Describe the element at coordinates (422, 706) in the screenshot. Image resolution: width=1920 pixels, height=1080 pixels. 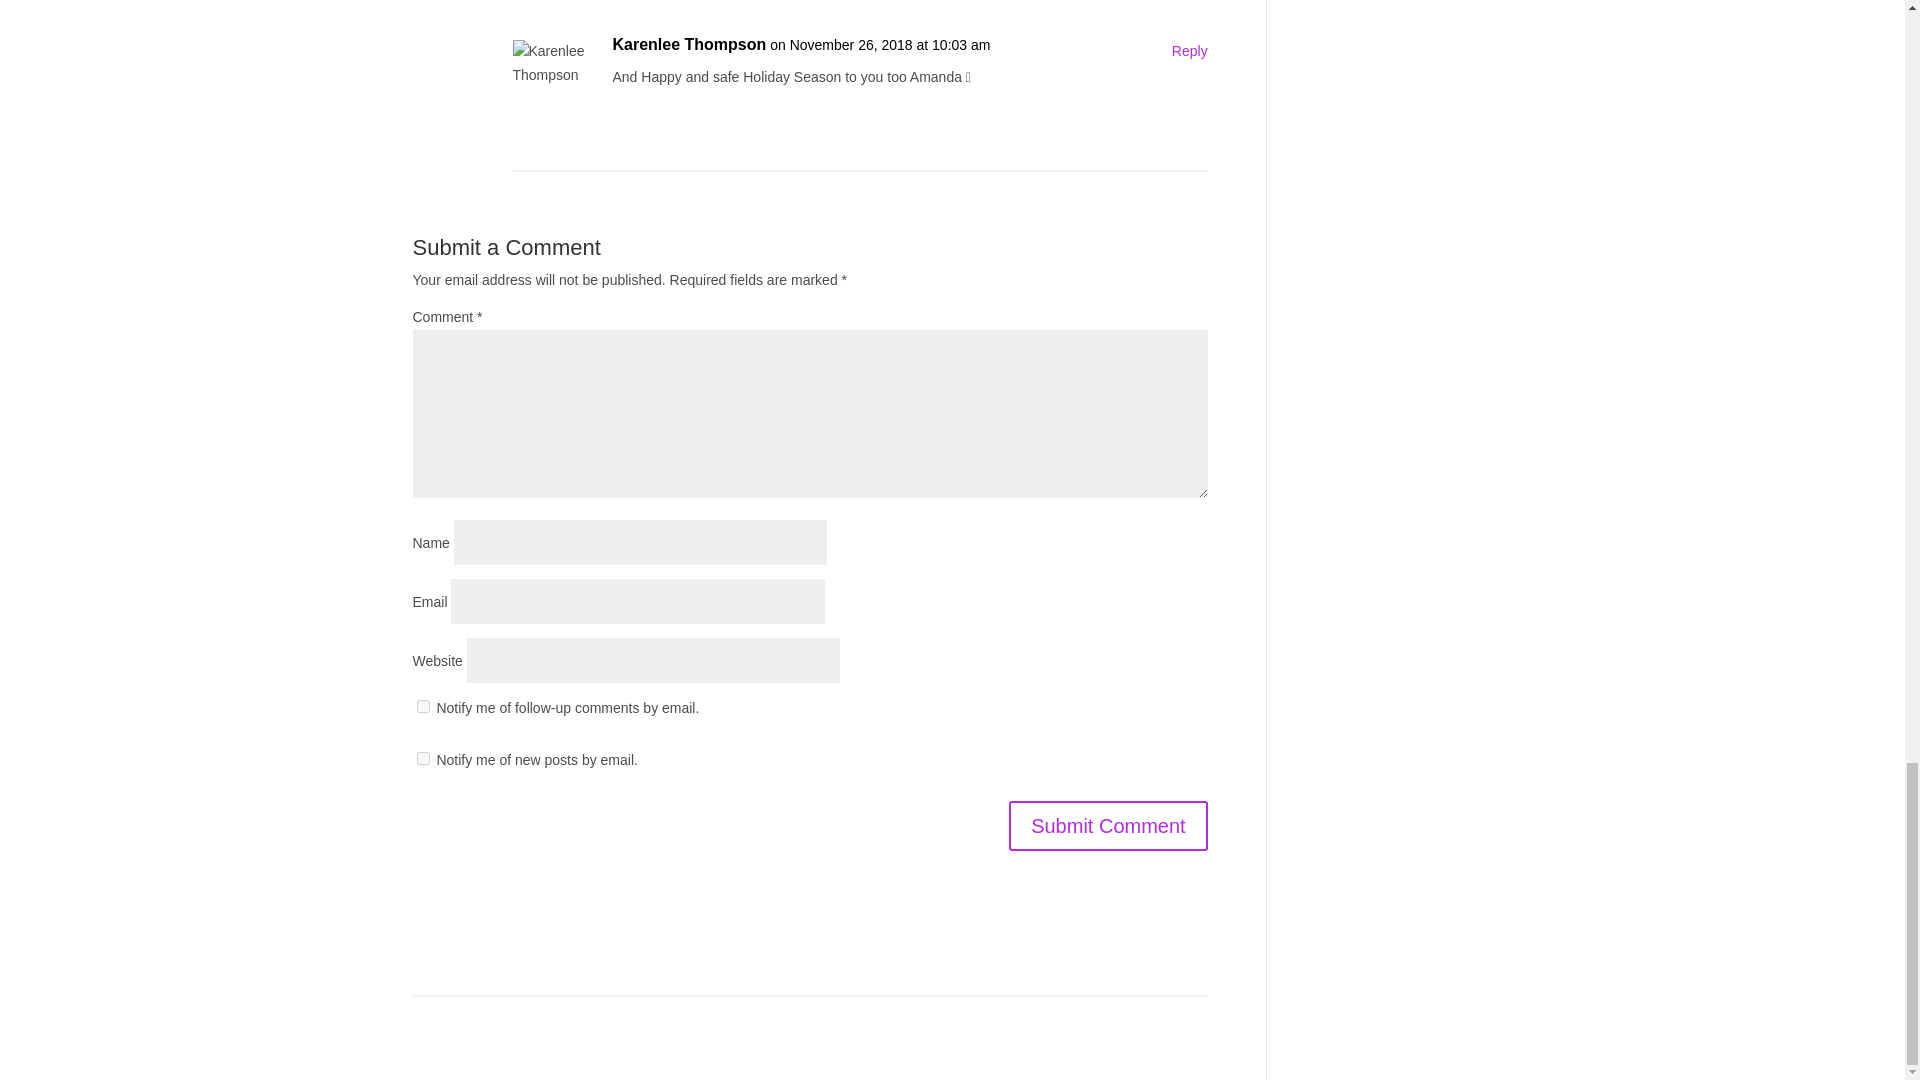
I see `subscribe` at that location.